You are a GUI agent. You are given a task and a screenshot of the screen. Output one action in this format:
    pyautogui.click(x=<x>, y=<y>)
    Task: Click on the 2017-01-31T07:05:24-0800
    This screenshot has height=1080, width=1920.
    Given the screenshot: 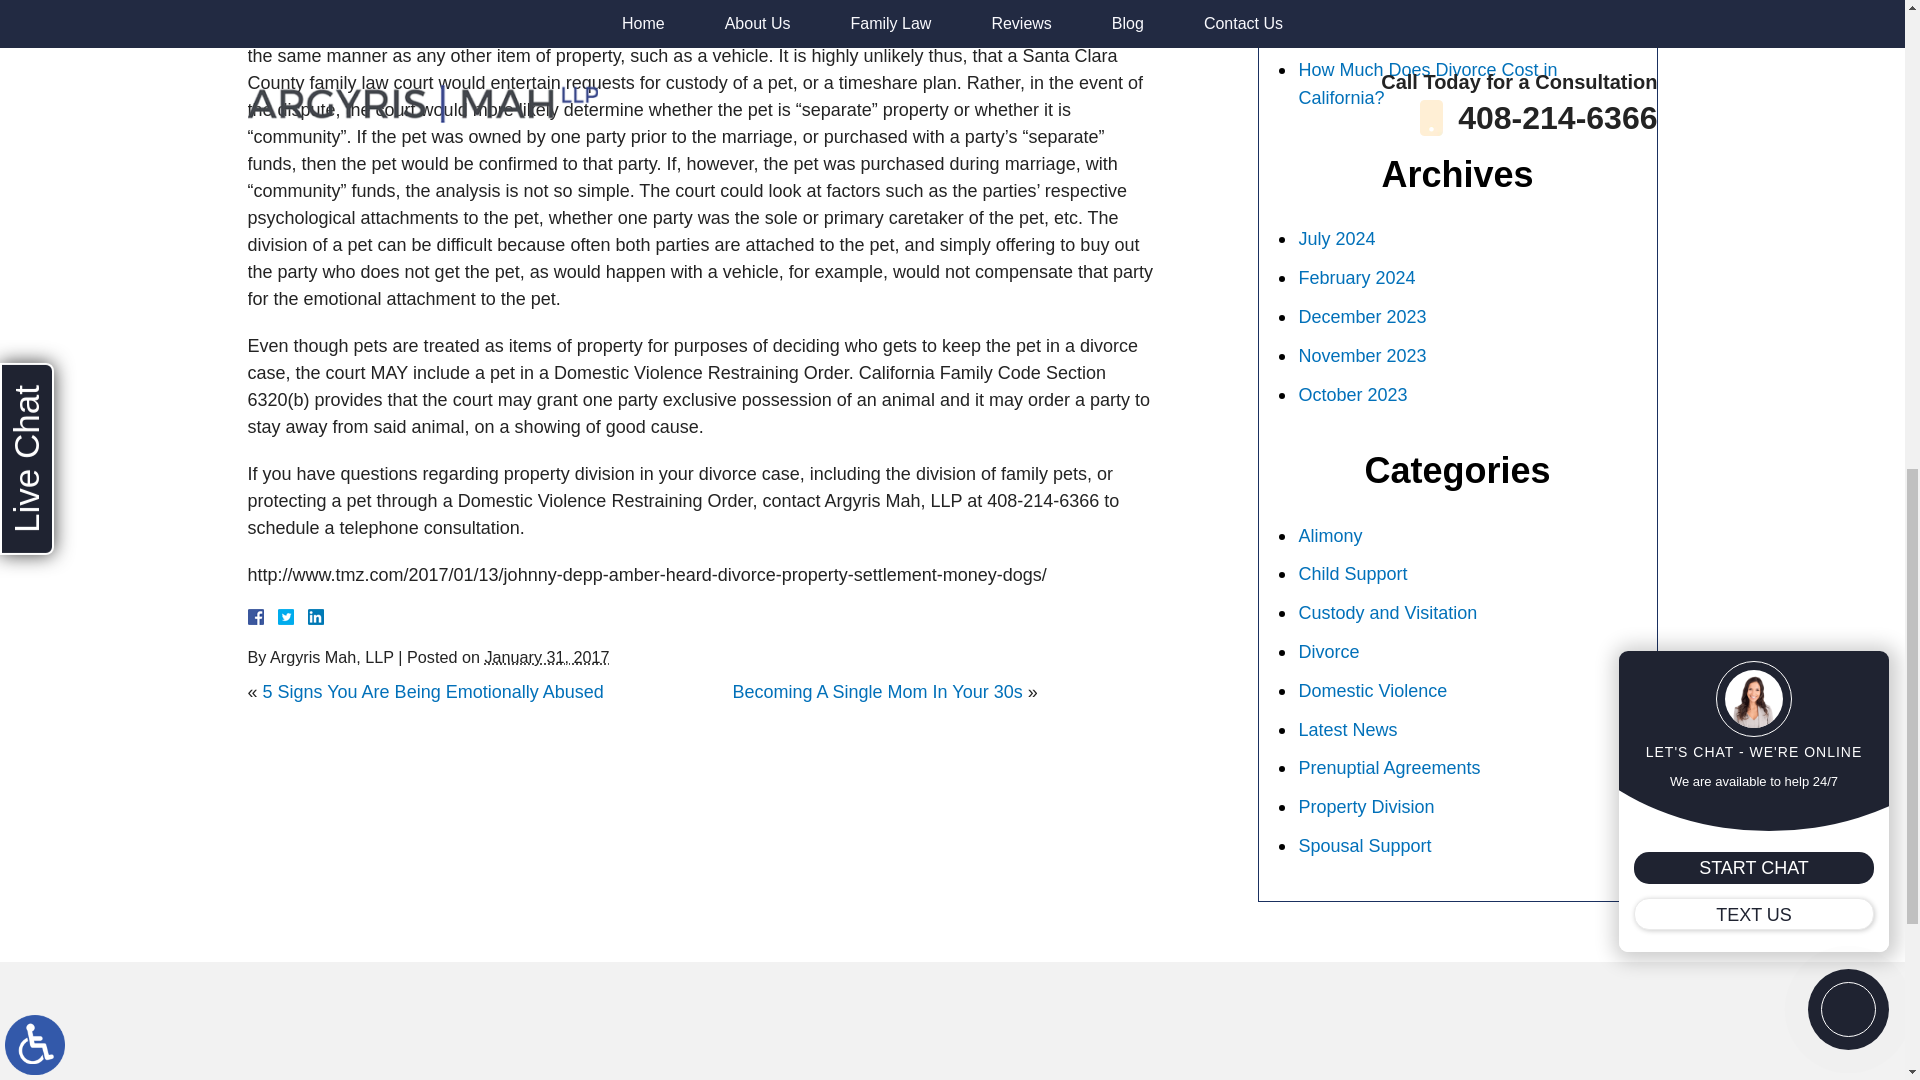 What is the action you would take?
    pyautogui.click(x=546, y=657)
    